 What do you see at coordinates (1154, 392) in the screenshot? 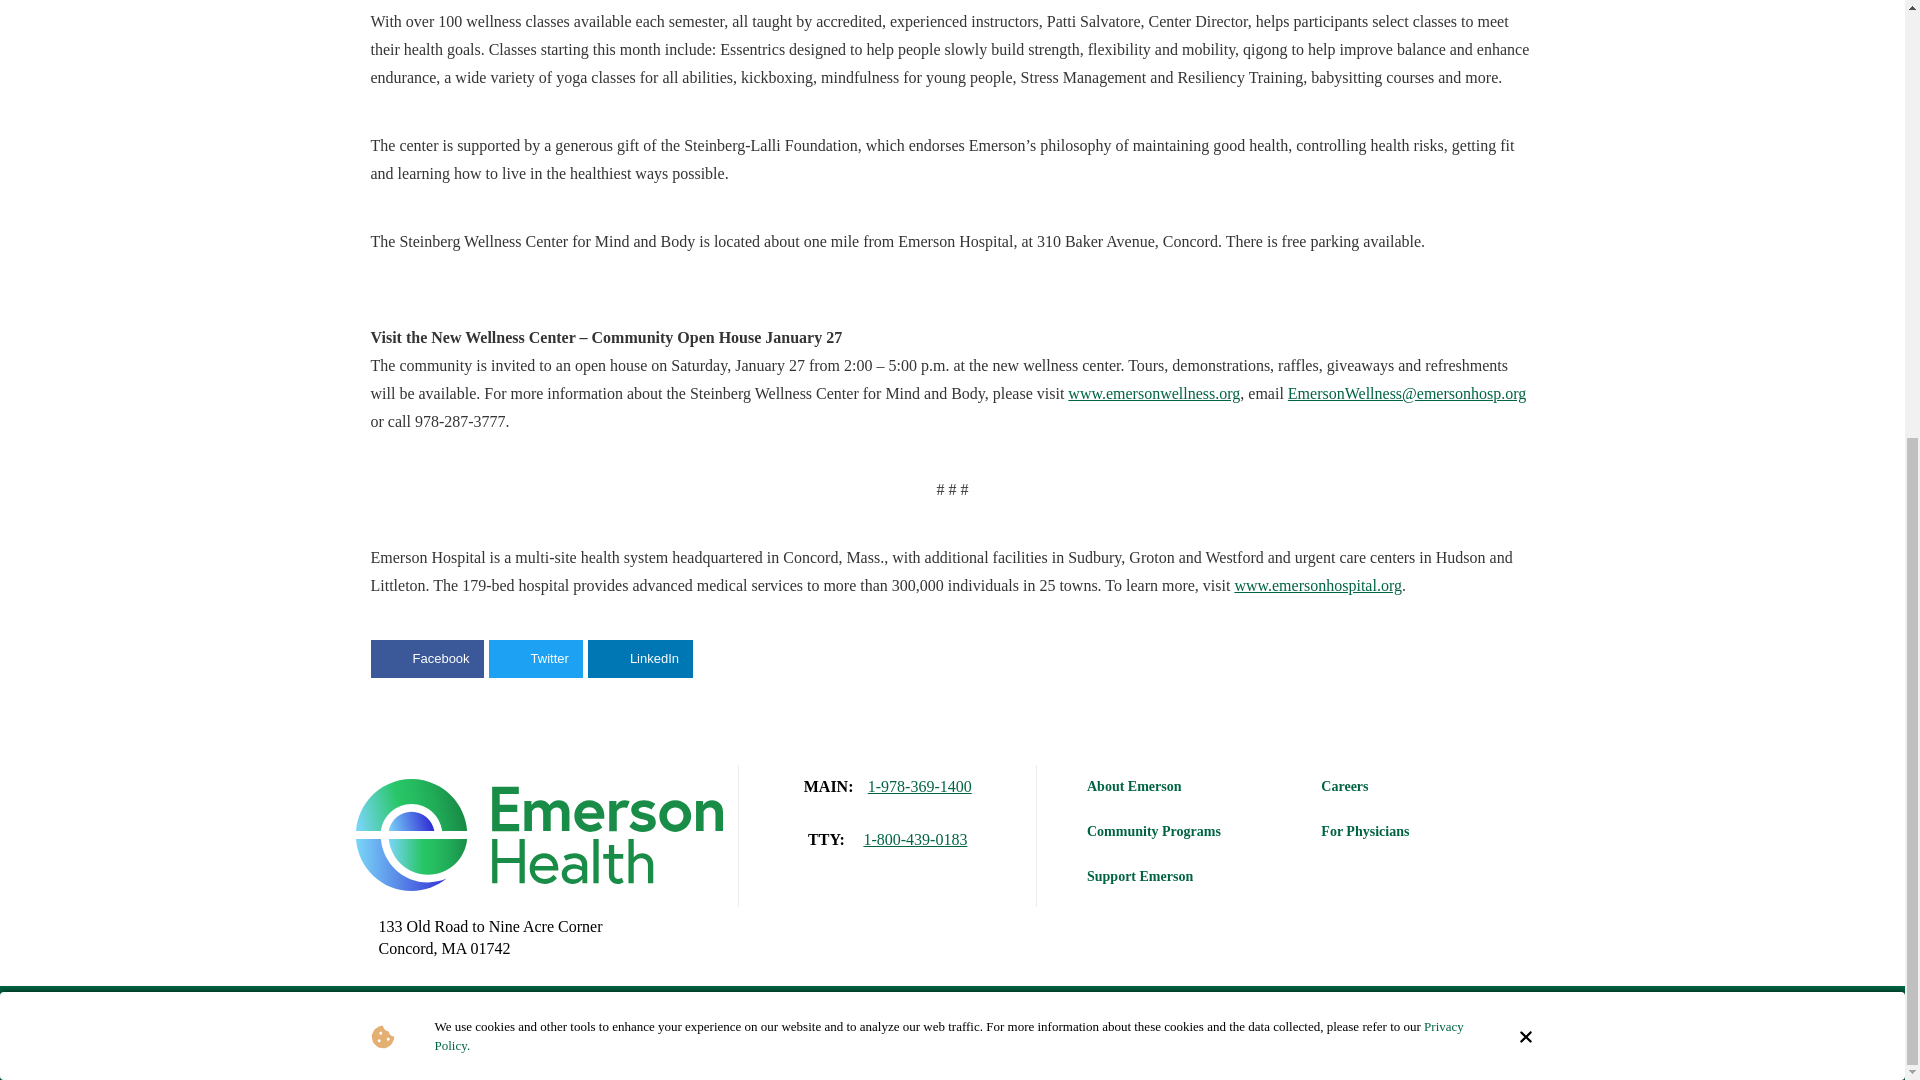
I see `www.emersonwellness.org` at bounding box center [1154, 392].